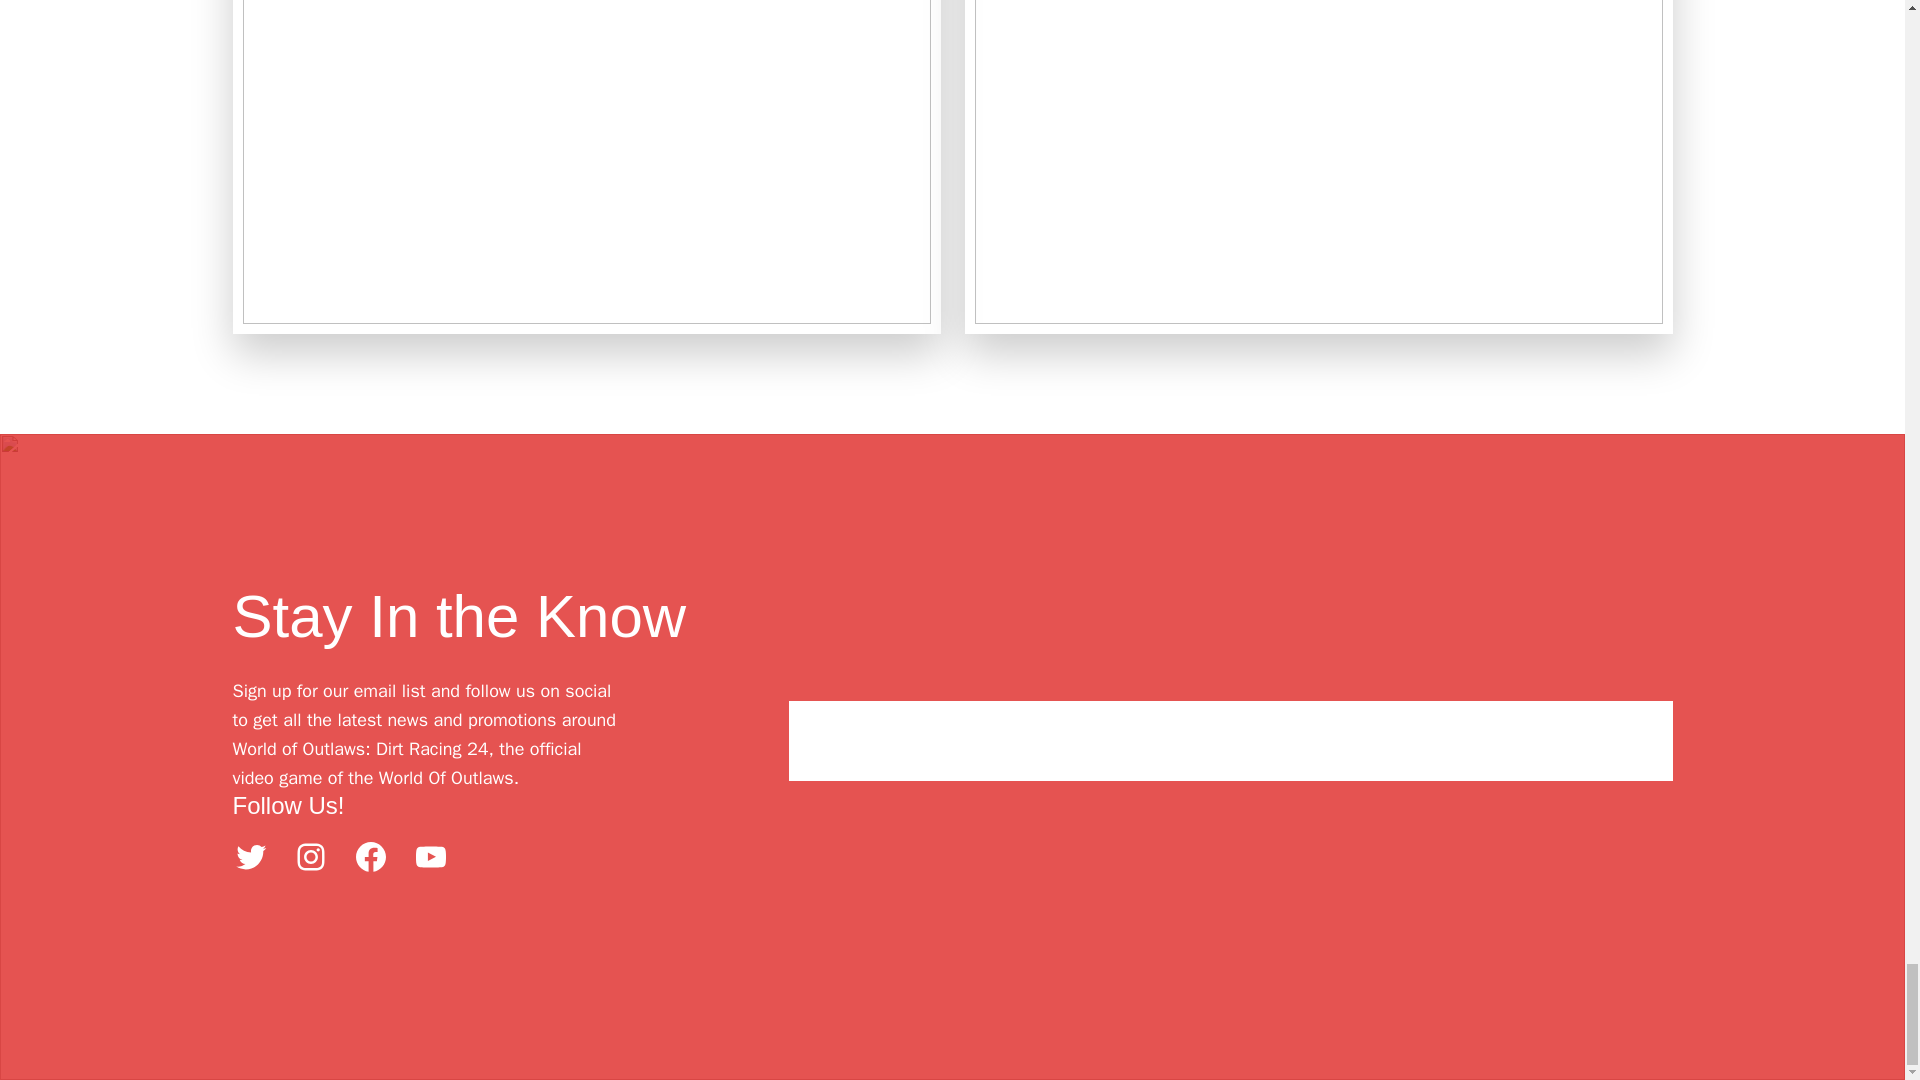 This screenshot has width=1920, height=1080. Describe the element at coordinates (310, 856) in the screenshot. I see `Instagram` at that location.